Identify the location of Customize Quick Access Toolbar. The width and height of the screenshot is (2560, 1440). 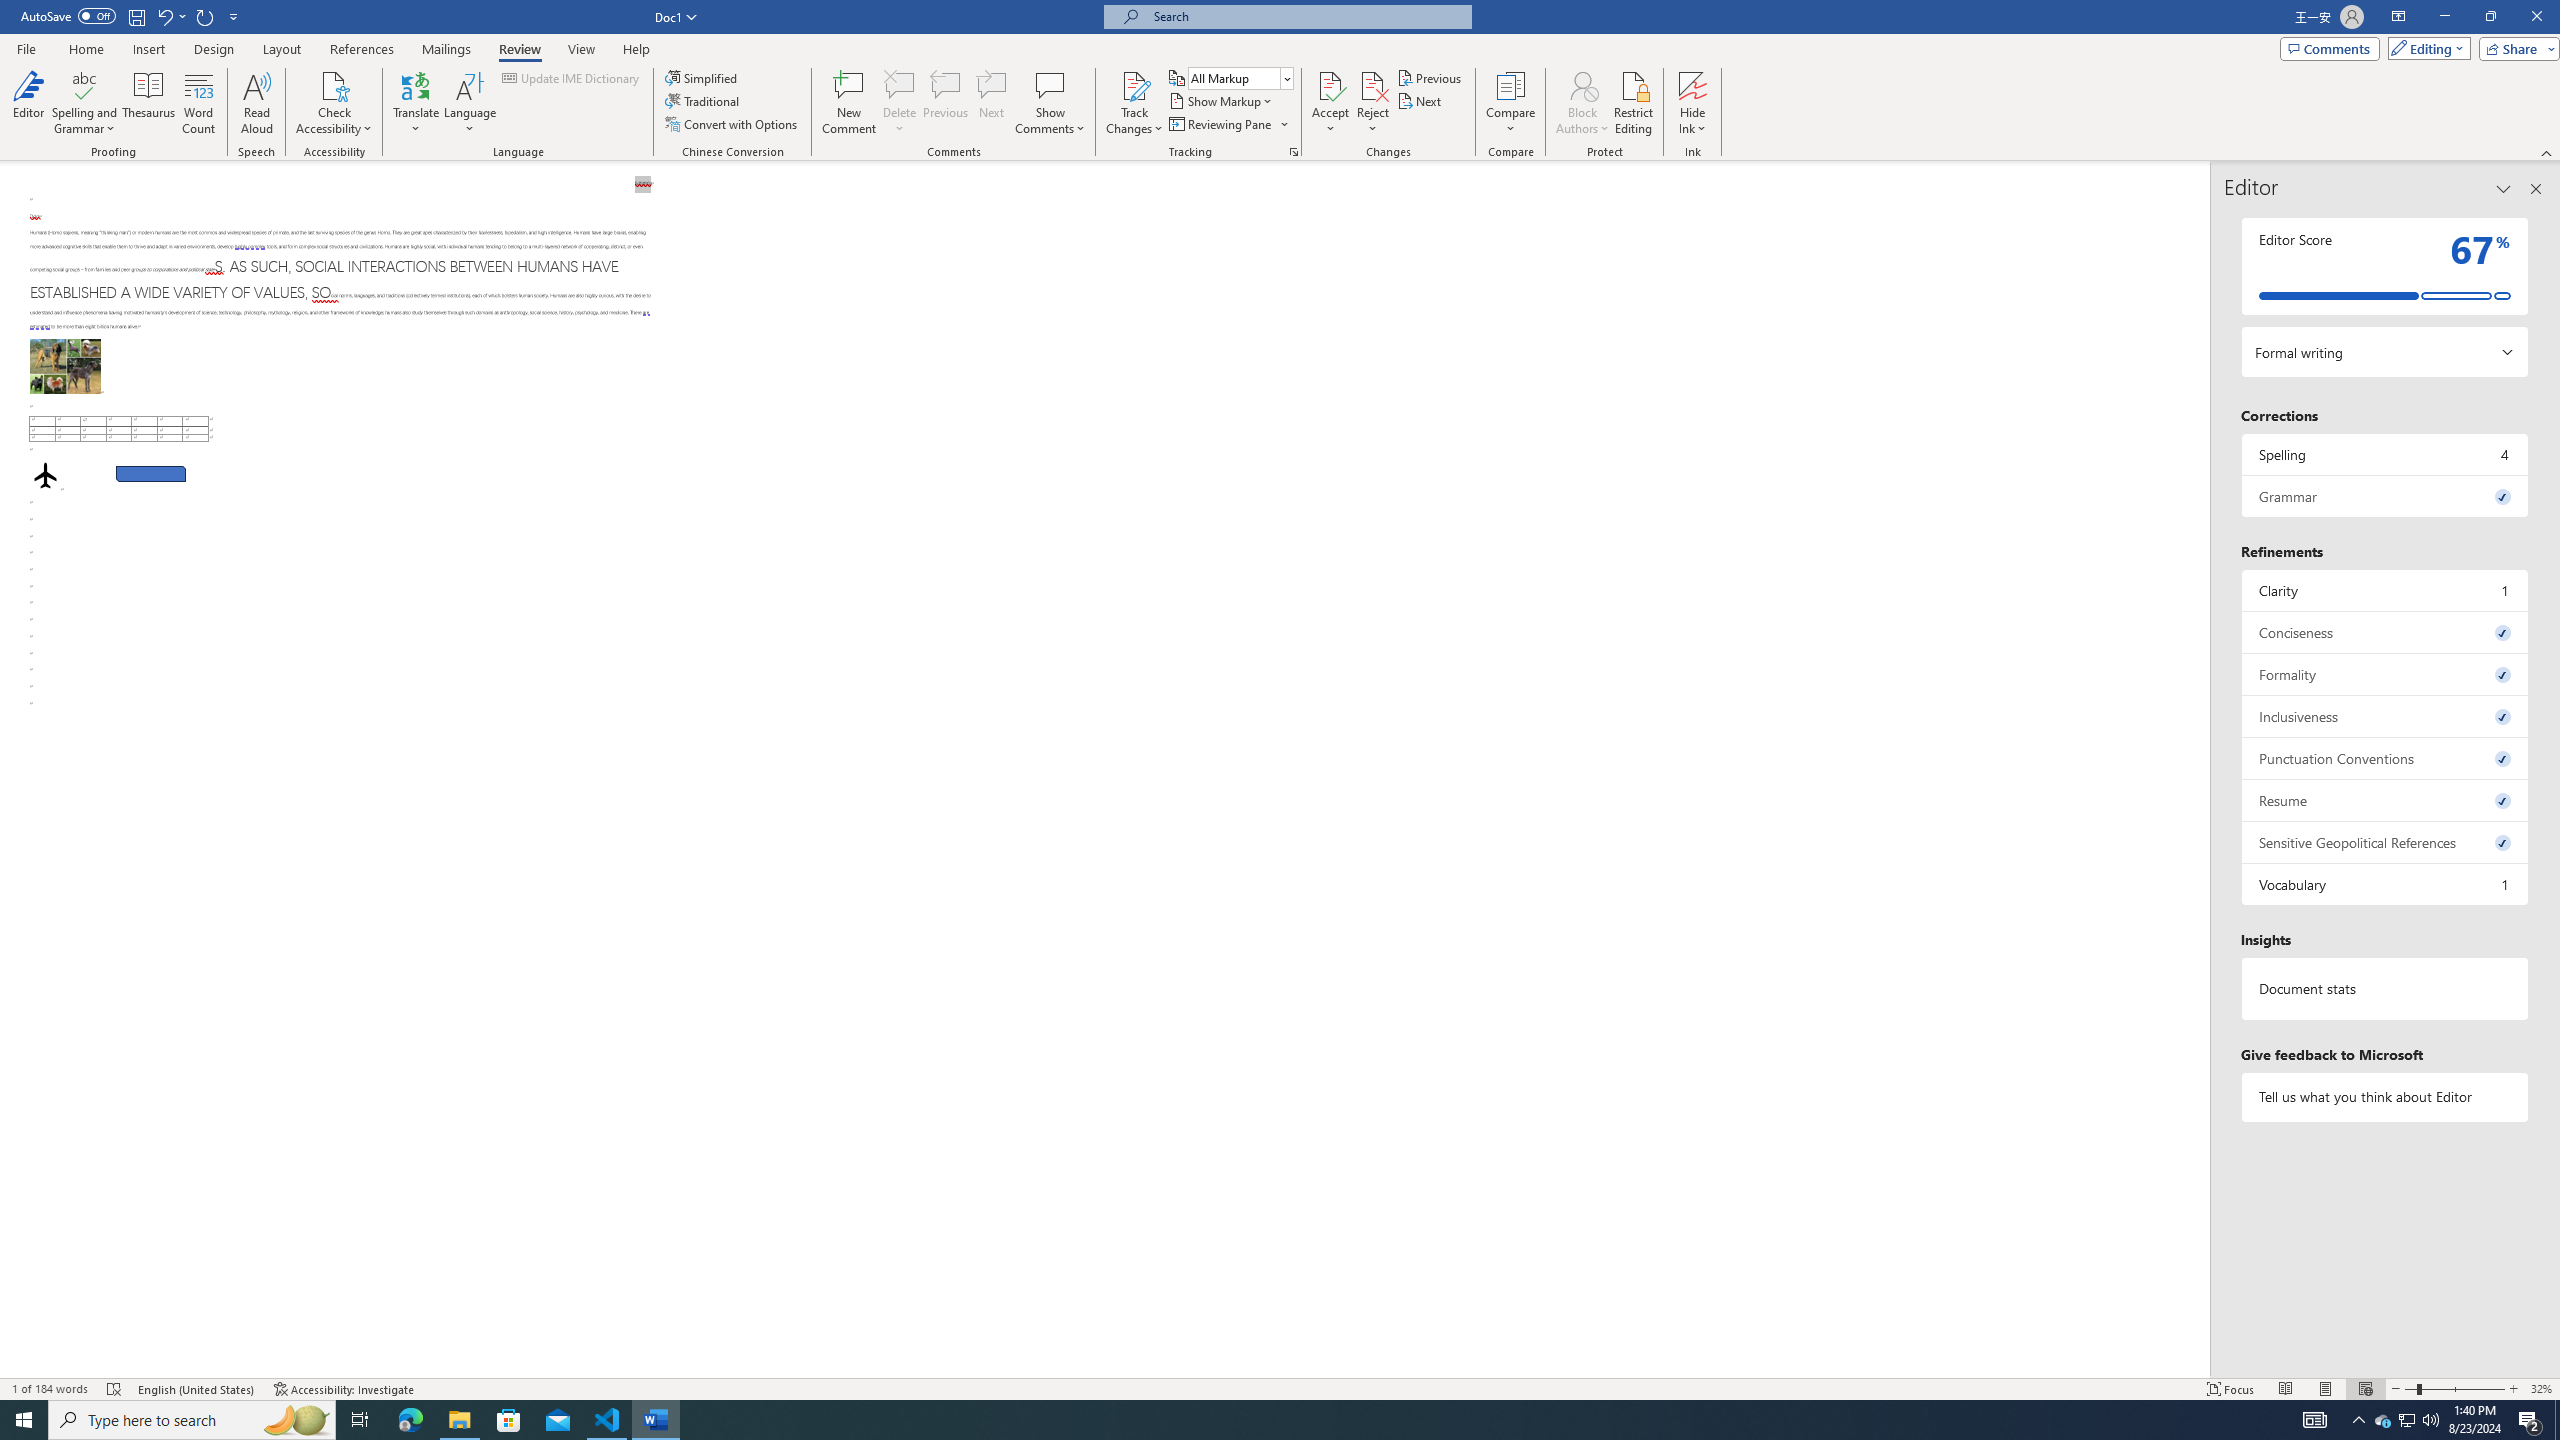
(234, 16).